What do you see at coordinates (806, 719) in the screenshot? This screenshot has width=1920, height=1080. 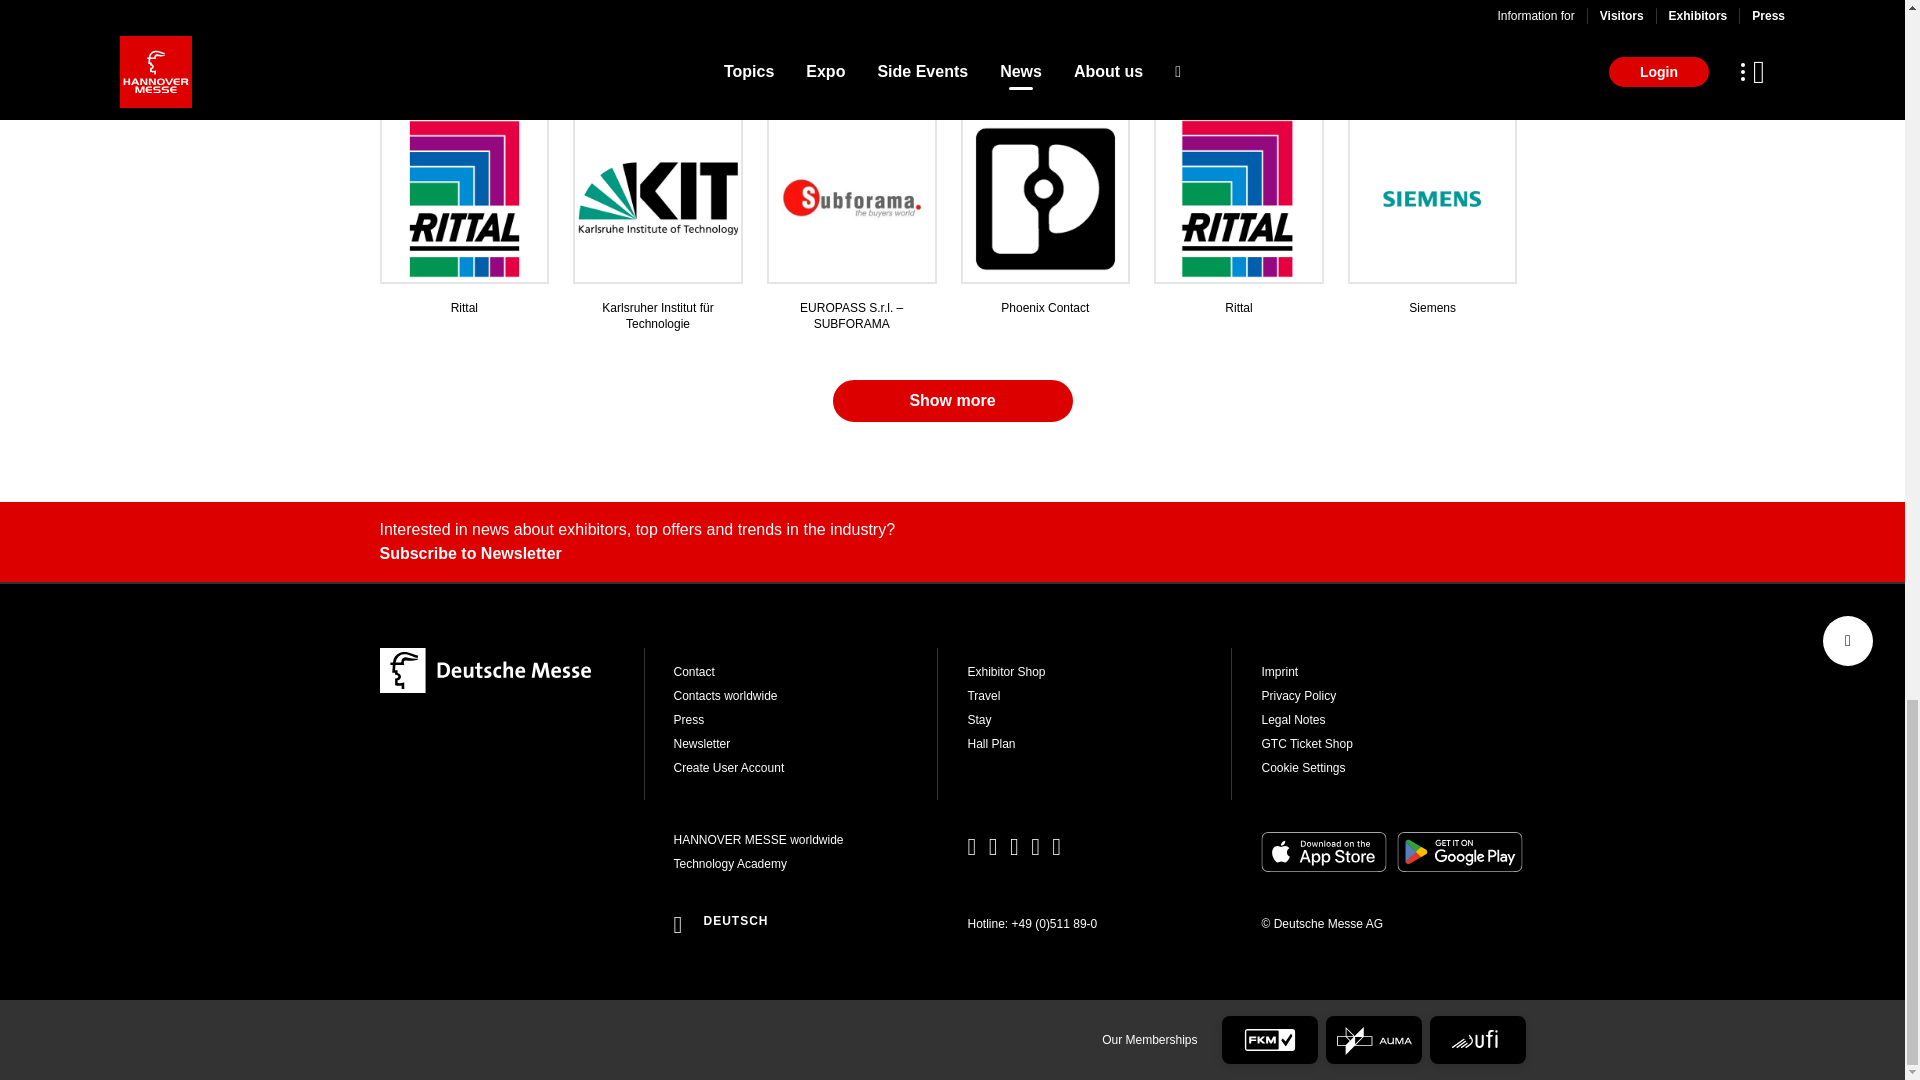 I see `Press` at bounding box center [806, 719].